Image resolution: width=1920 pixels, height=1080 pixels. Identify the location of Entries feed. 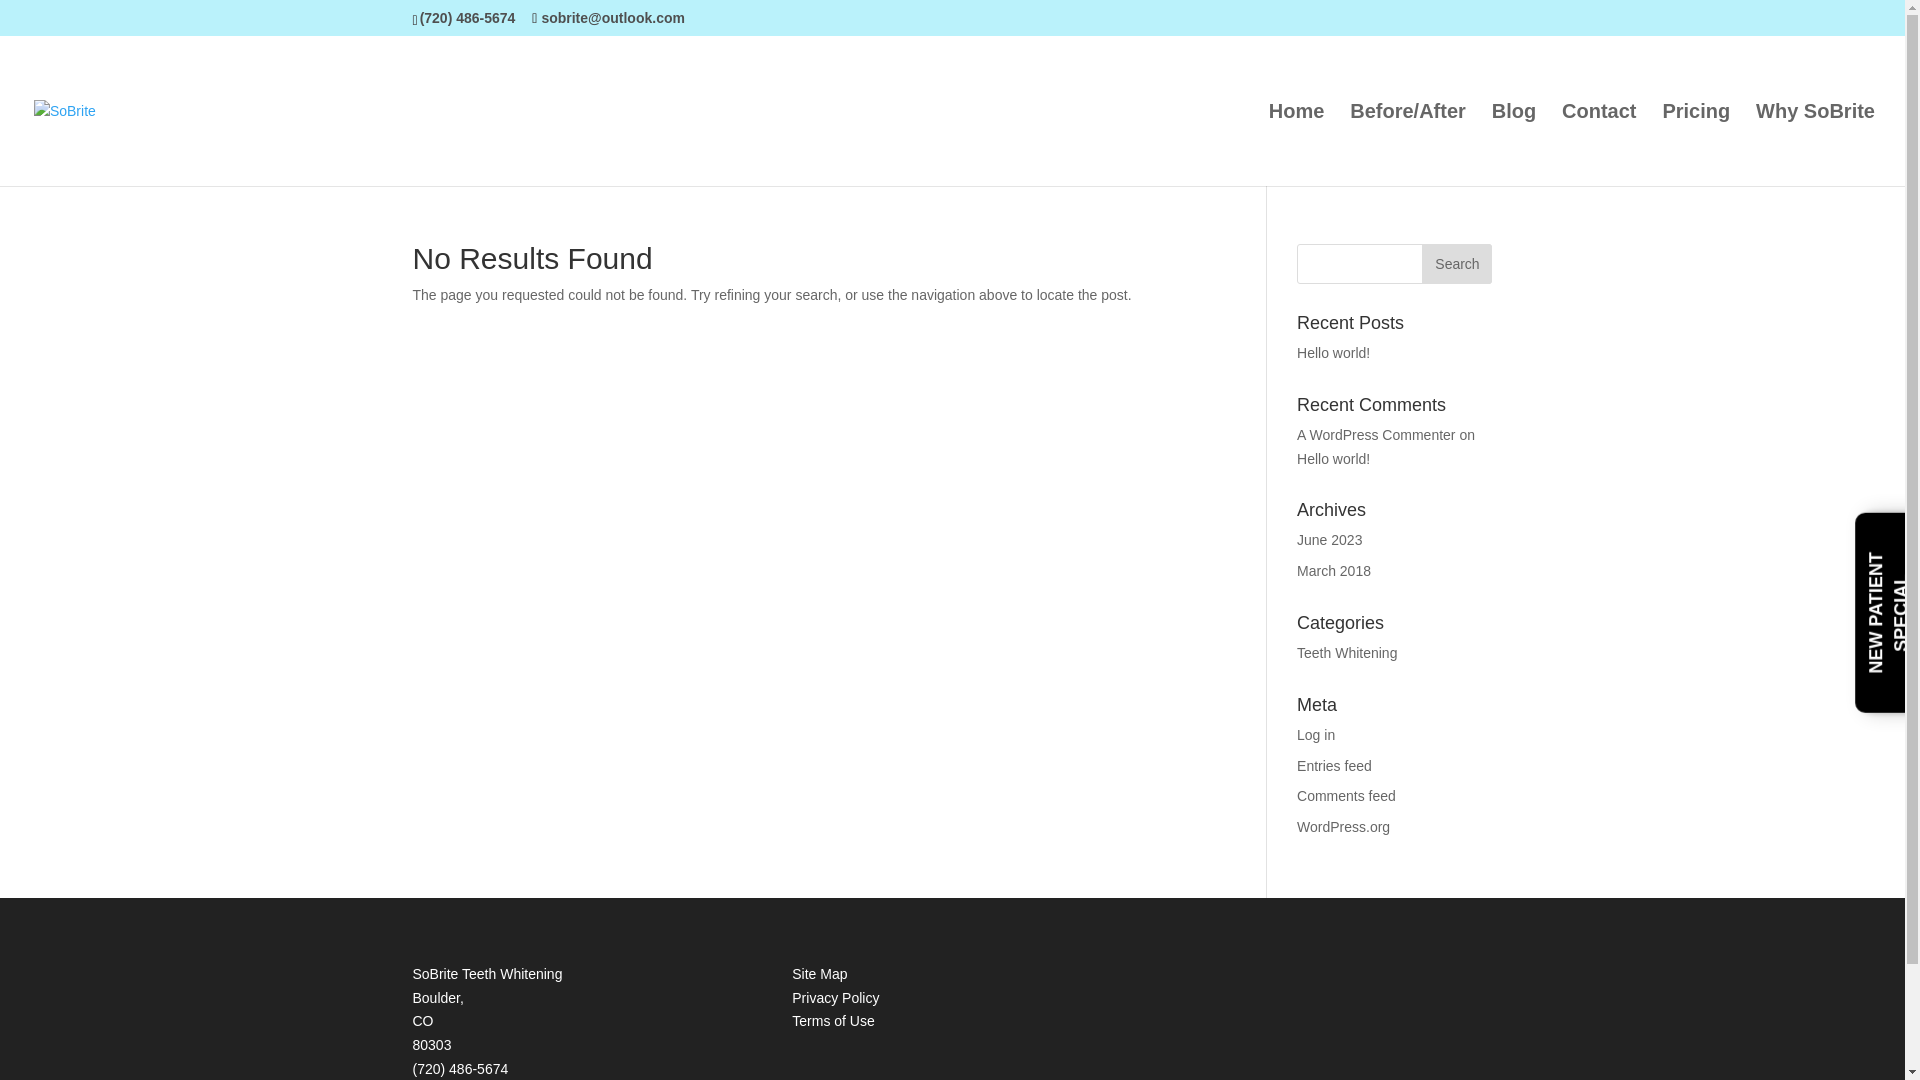
(1334, 766).